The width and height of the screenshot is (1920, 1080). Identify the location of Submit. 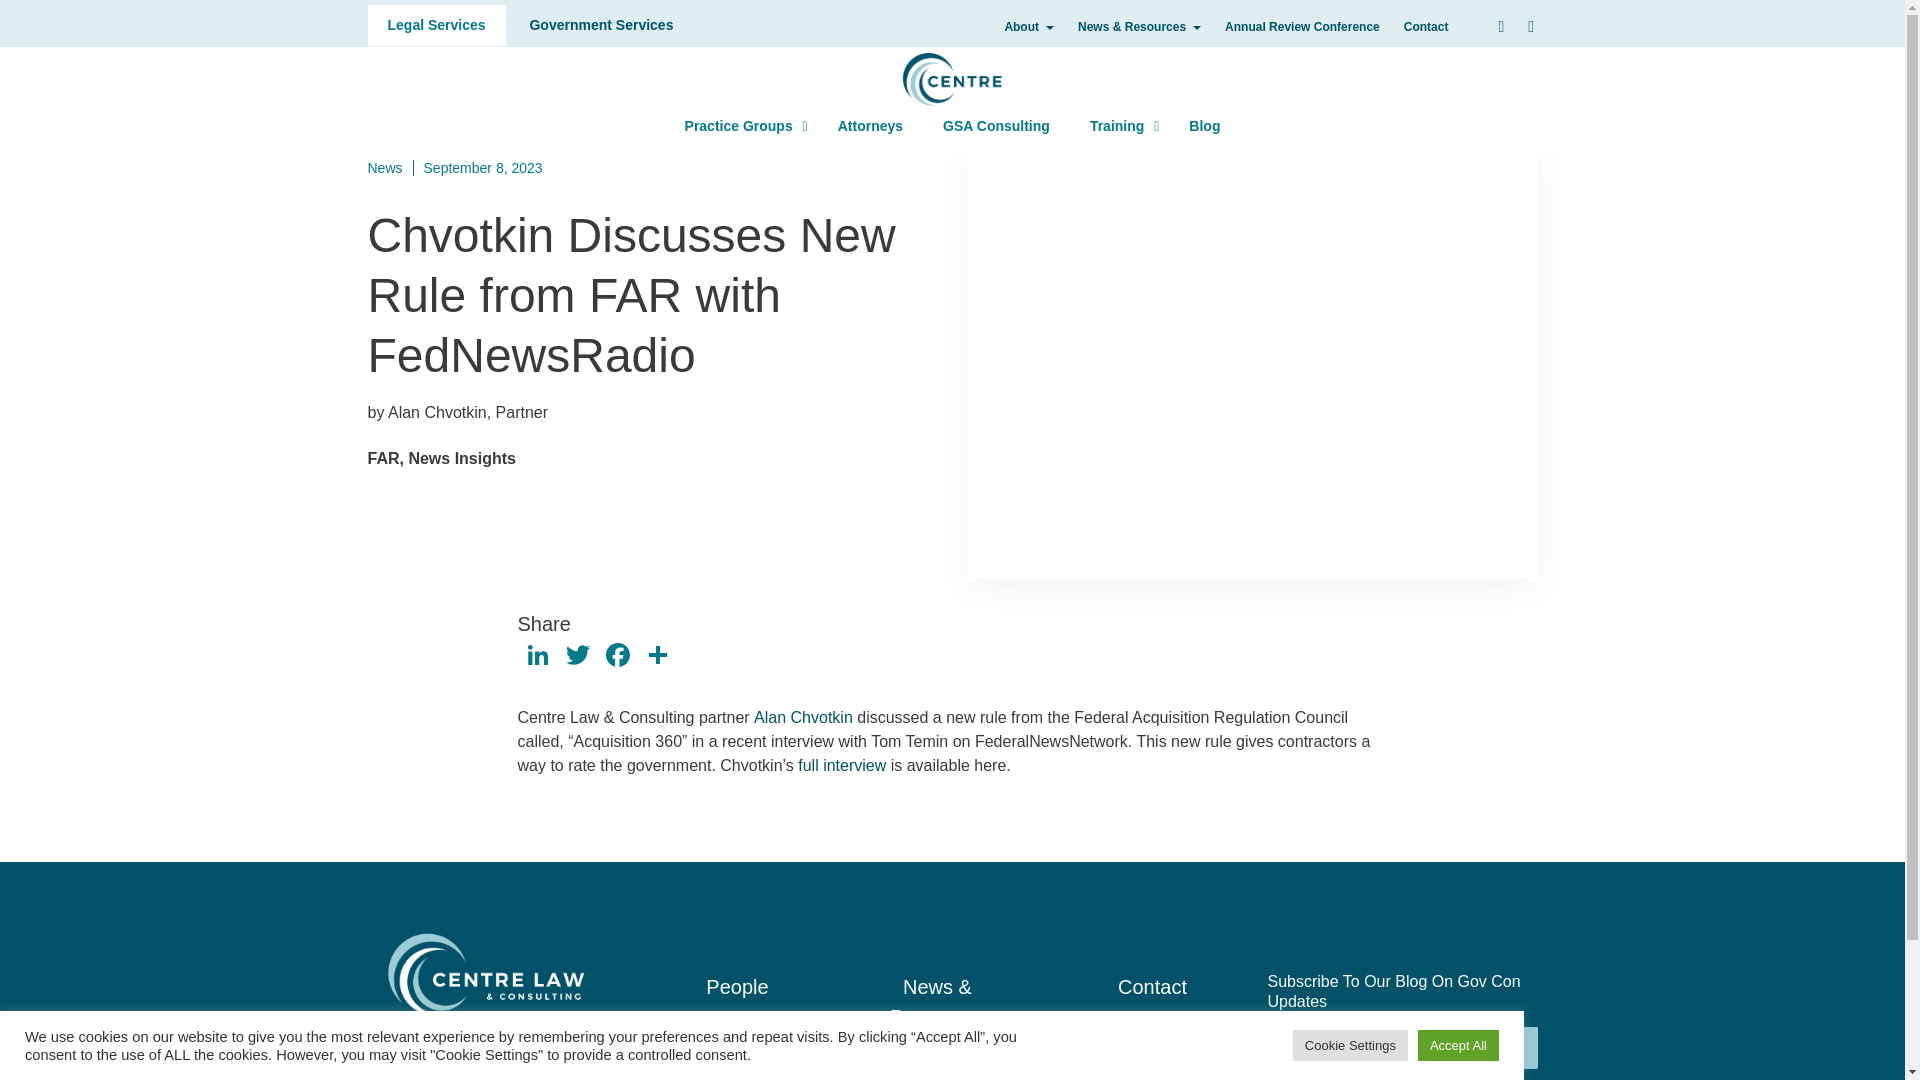
(952, 126).